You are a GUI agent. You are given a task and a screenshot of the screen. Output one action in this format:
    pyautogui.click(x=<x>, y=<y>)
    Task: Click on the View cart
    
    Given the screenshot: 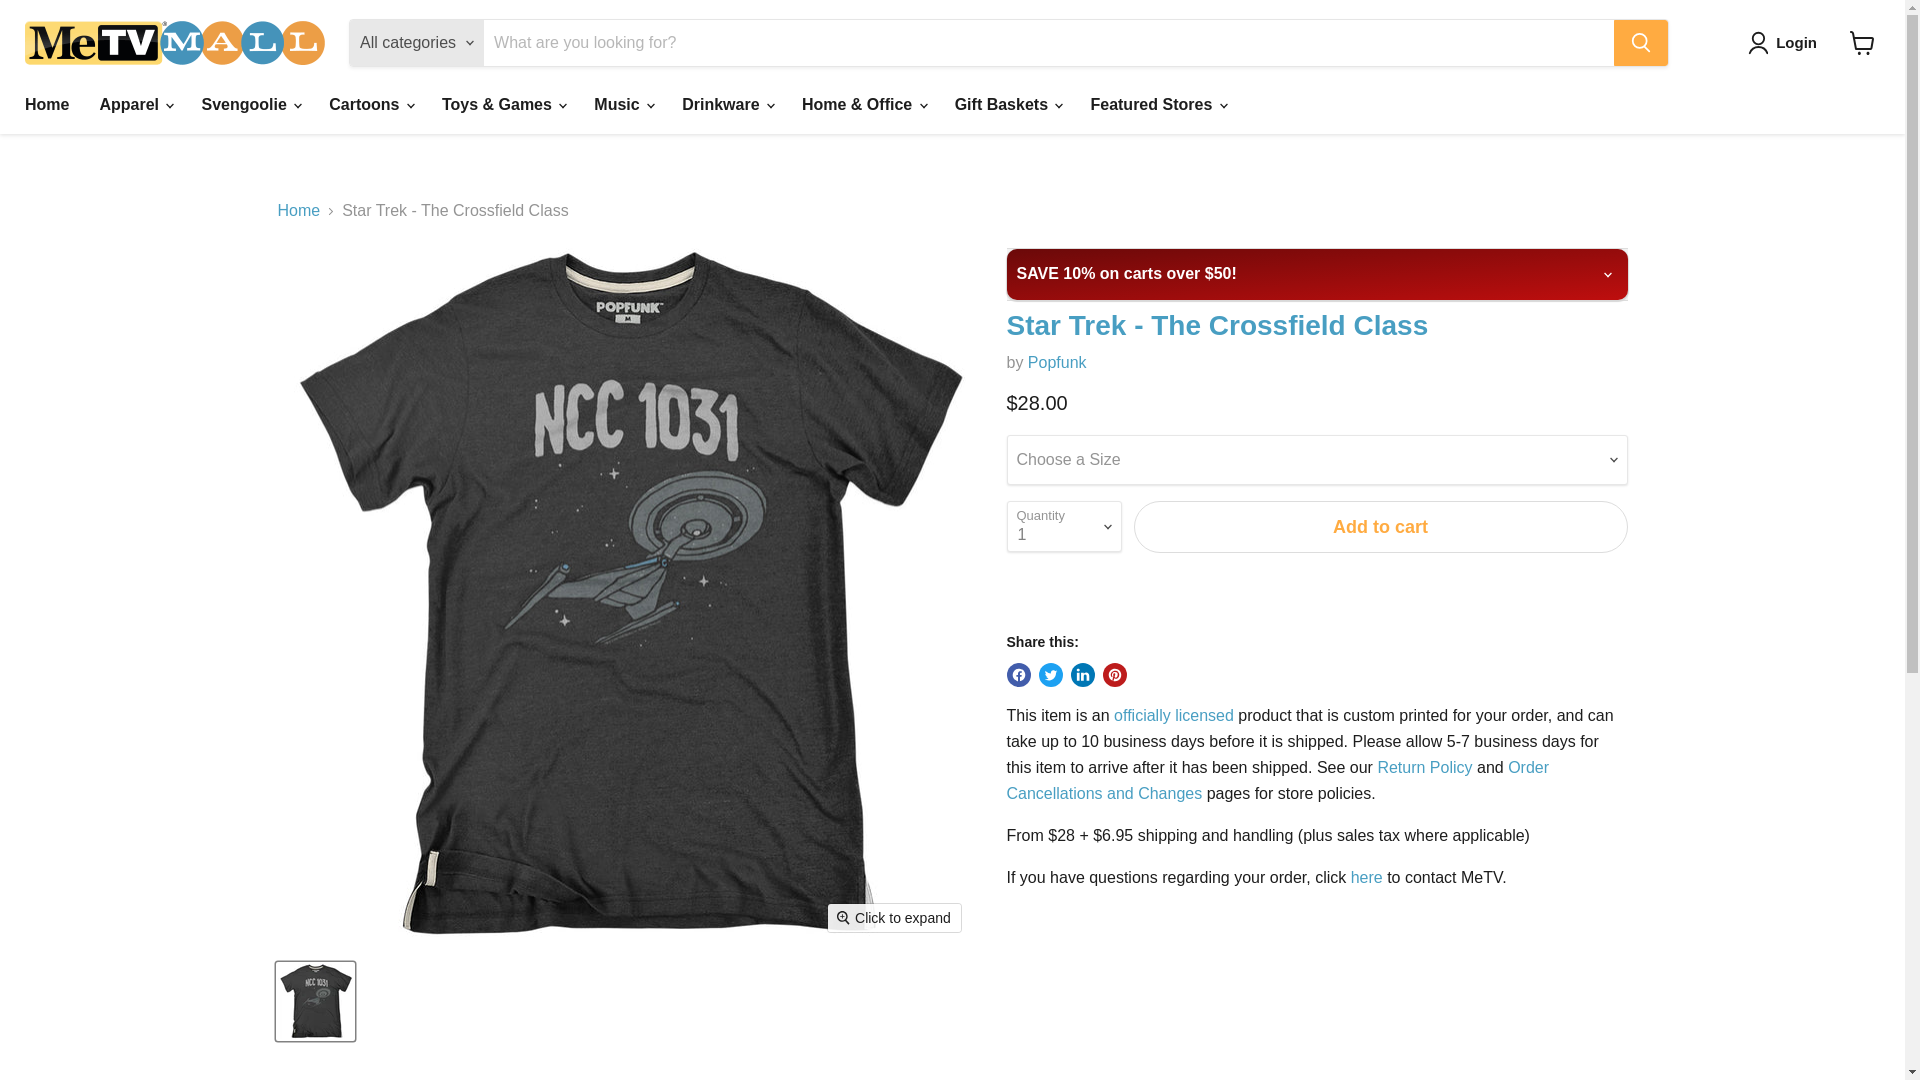 What is the action you would take?
    pyautogui.click(x=1862, y=42)
    